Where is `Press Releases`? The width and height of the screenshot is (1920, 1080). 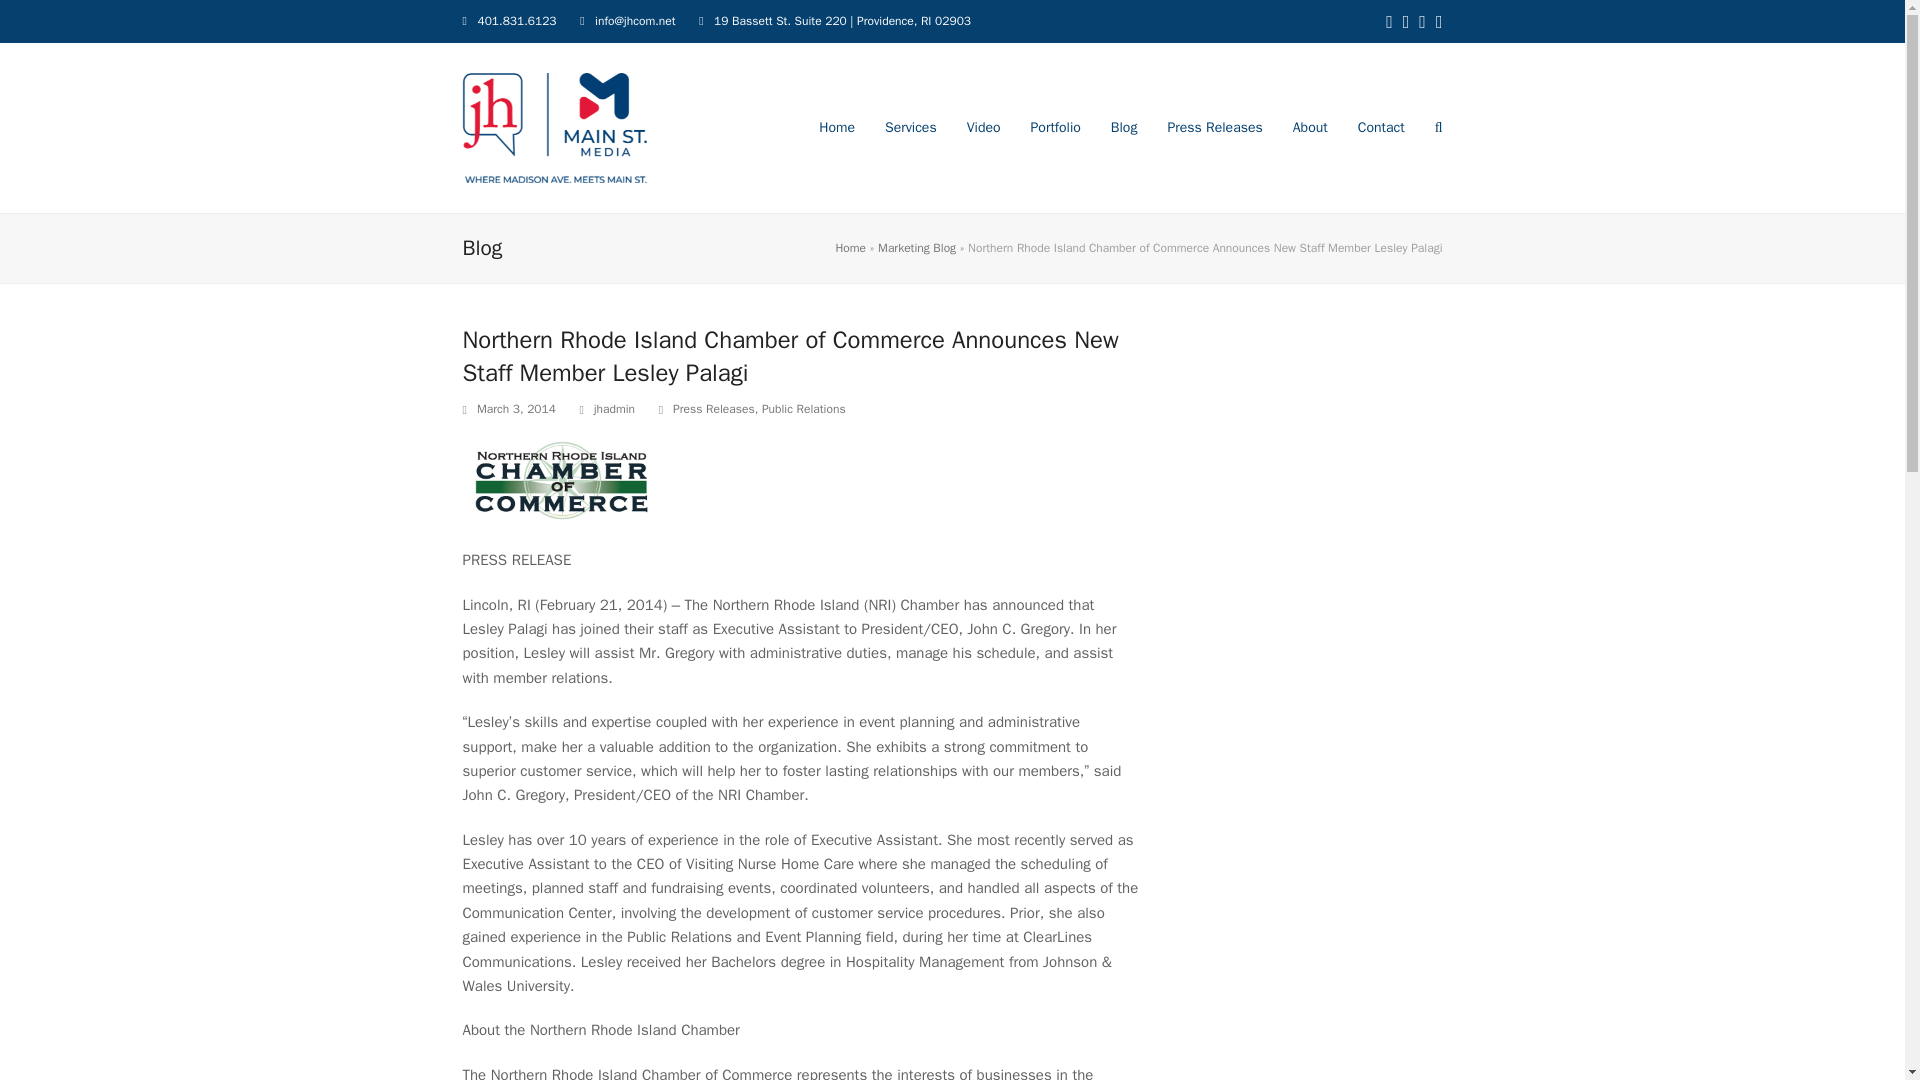
Press Releases is located at coordinates (1214, 128).